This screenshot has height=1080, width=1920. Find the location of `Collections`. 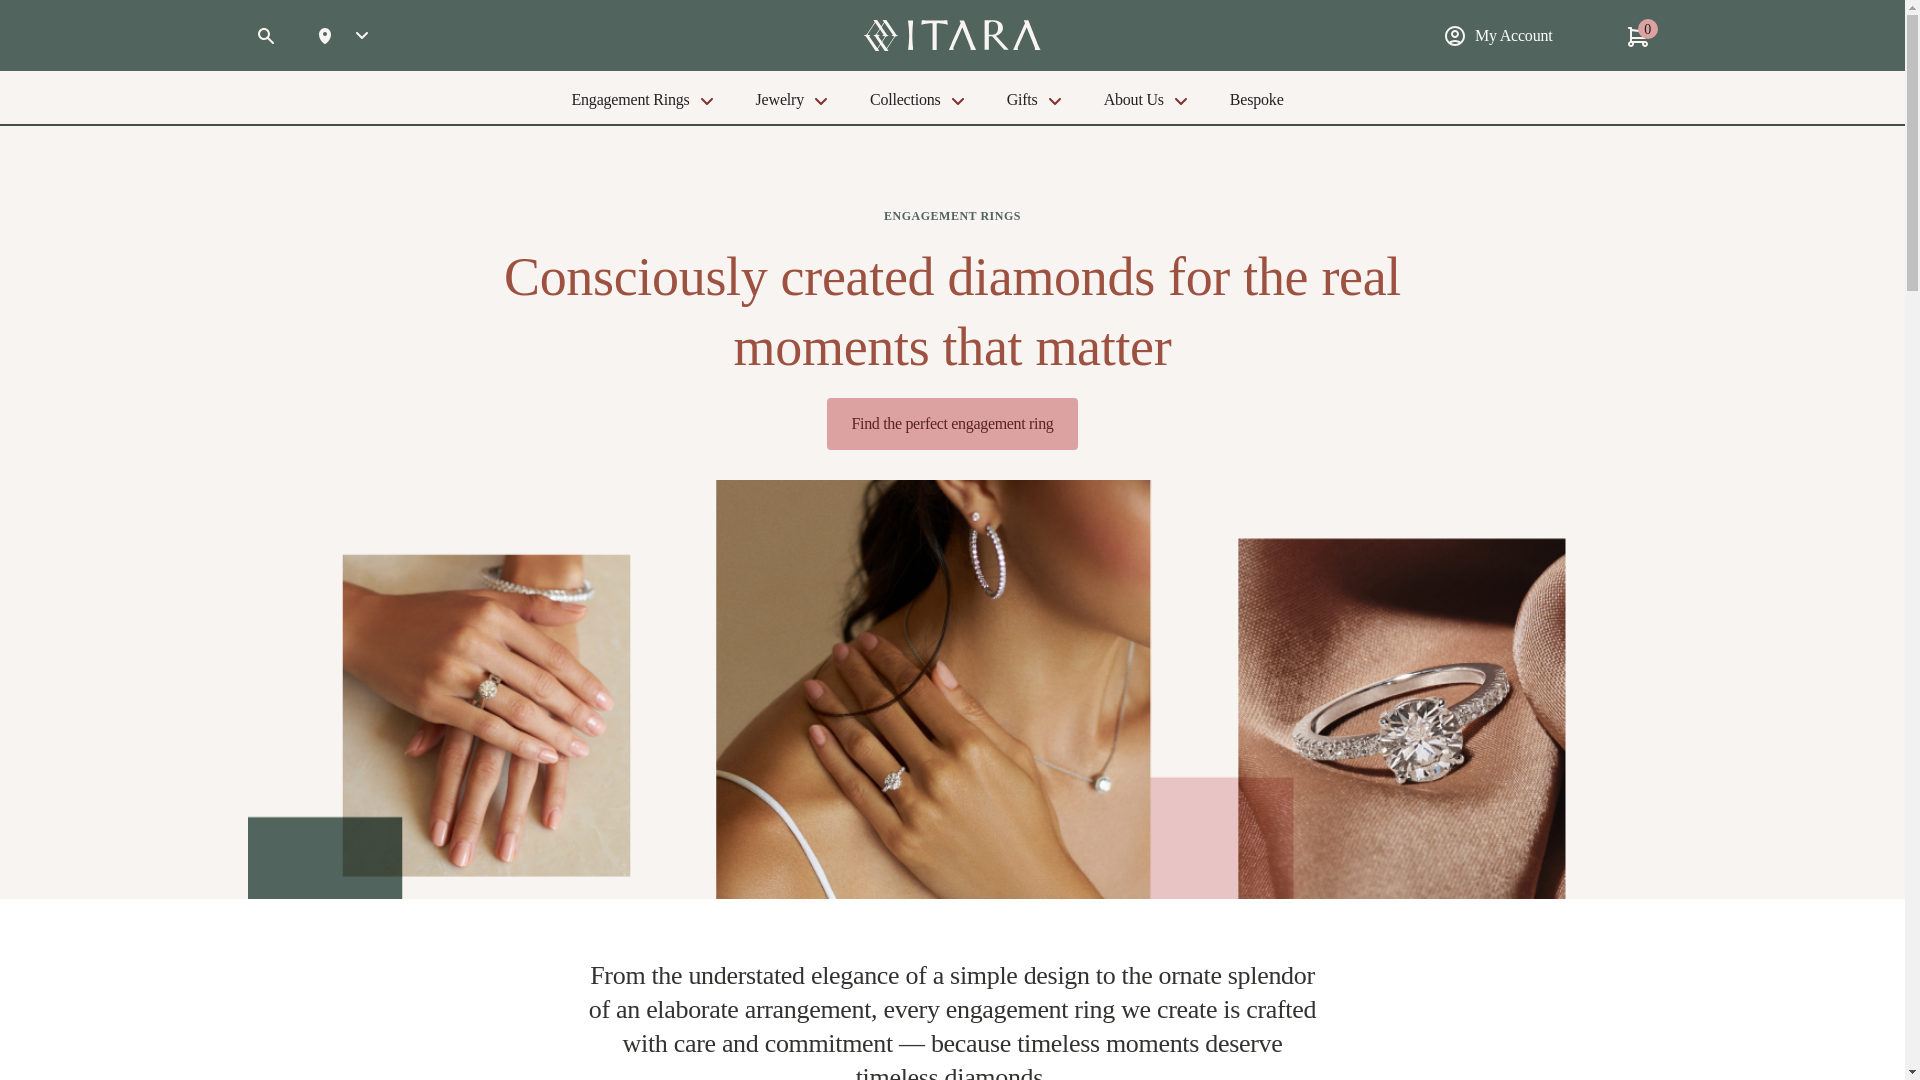

Collections is located at coordinates (905, 99).